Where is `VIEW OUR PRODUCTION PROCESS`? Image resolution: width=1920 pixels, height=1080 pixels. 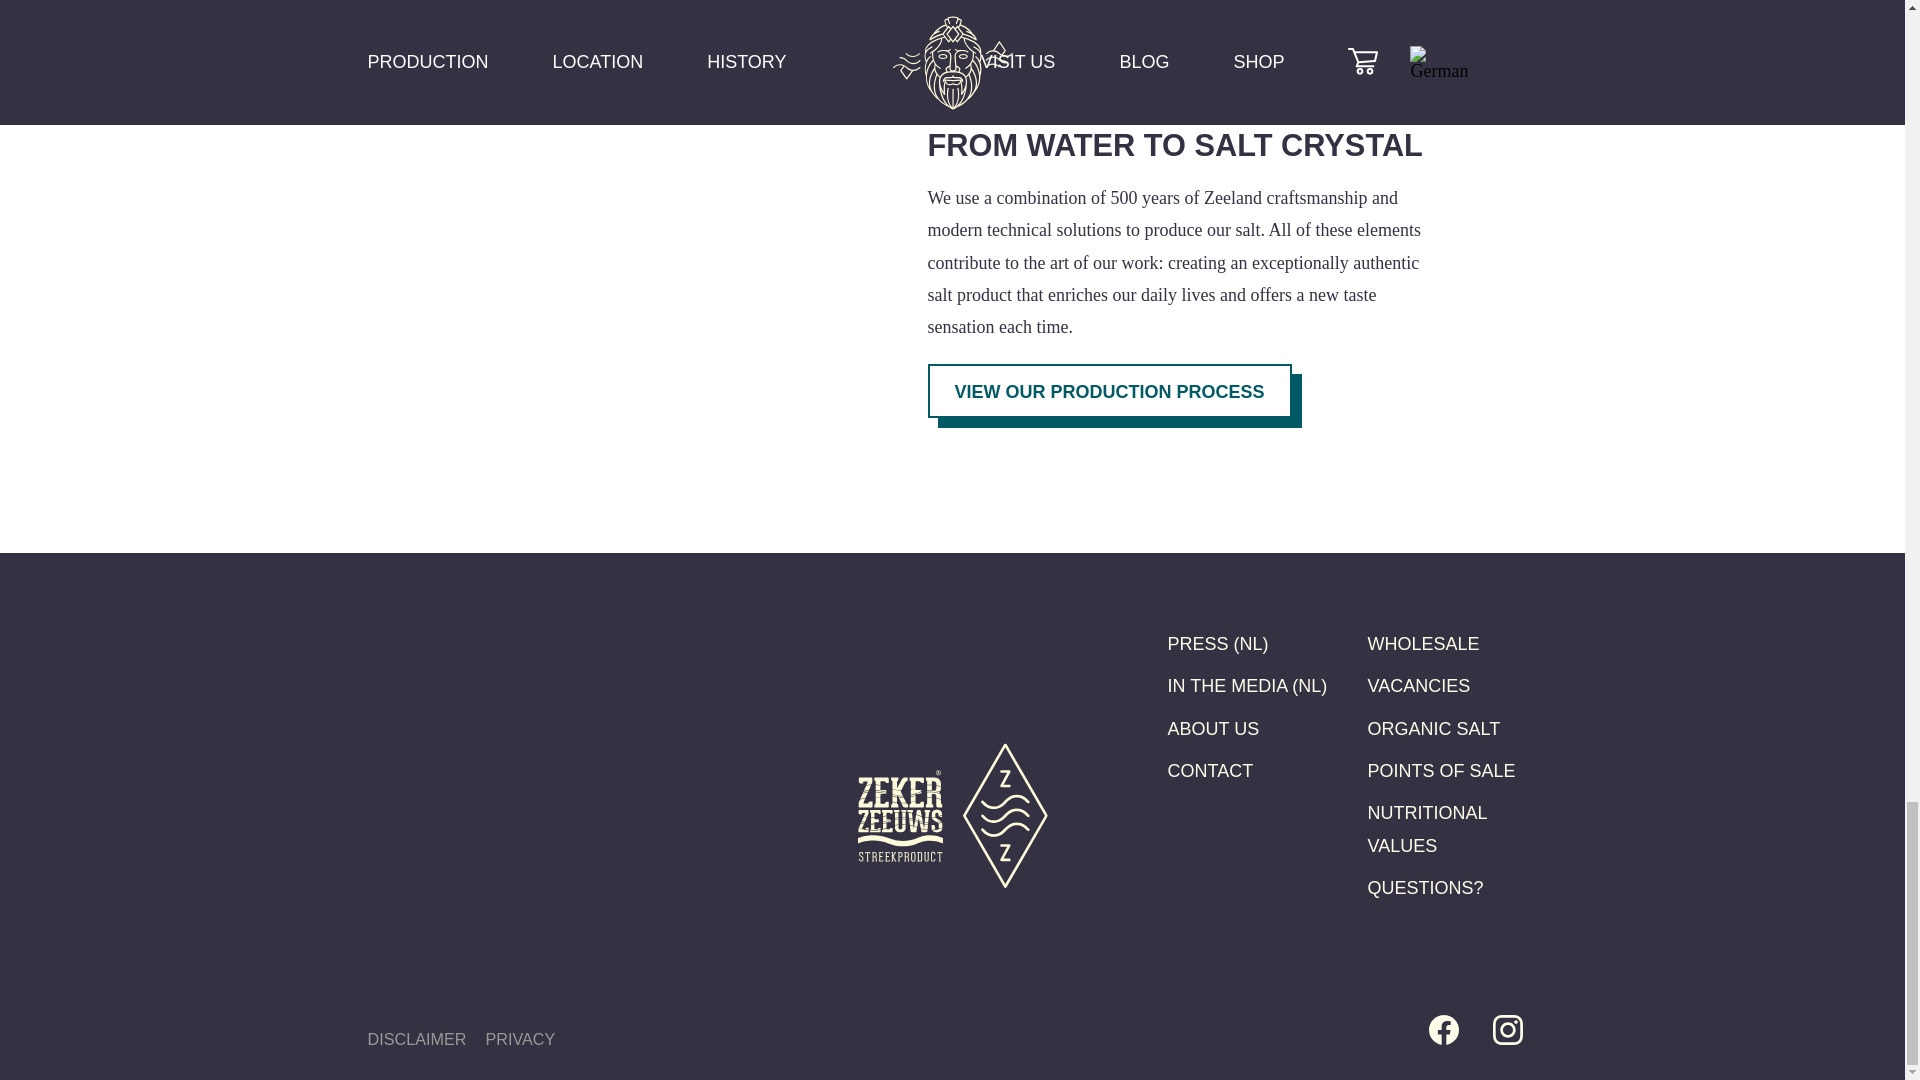 VIEW OUR PRODUCTION PROCESS is located at coordinates (1110, 390).